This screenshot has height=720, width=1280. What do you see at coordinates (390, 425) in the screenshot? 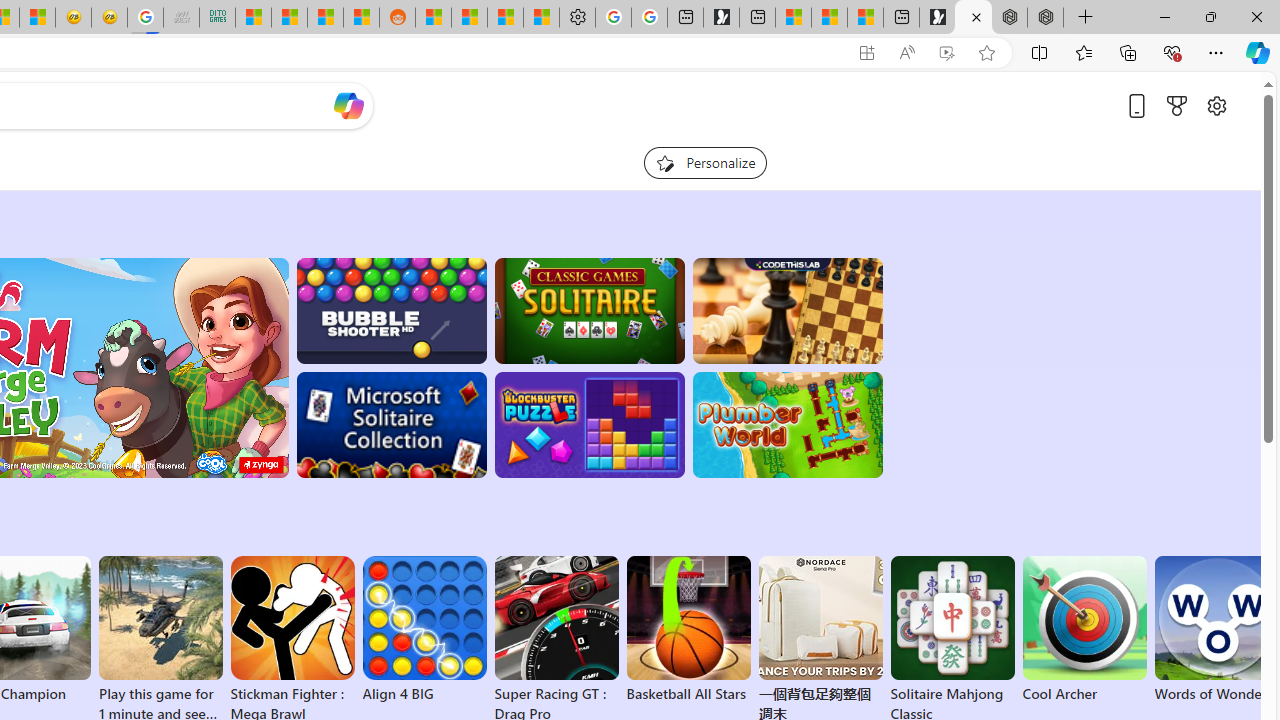
I see `Microsoft Solitaire Collection` at bounding box center [390, 425].